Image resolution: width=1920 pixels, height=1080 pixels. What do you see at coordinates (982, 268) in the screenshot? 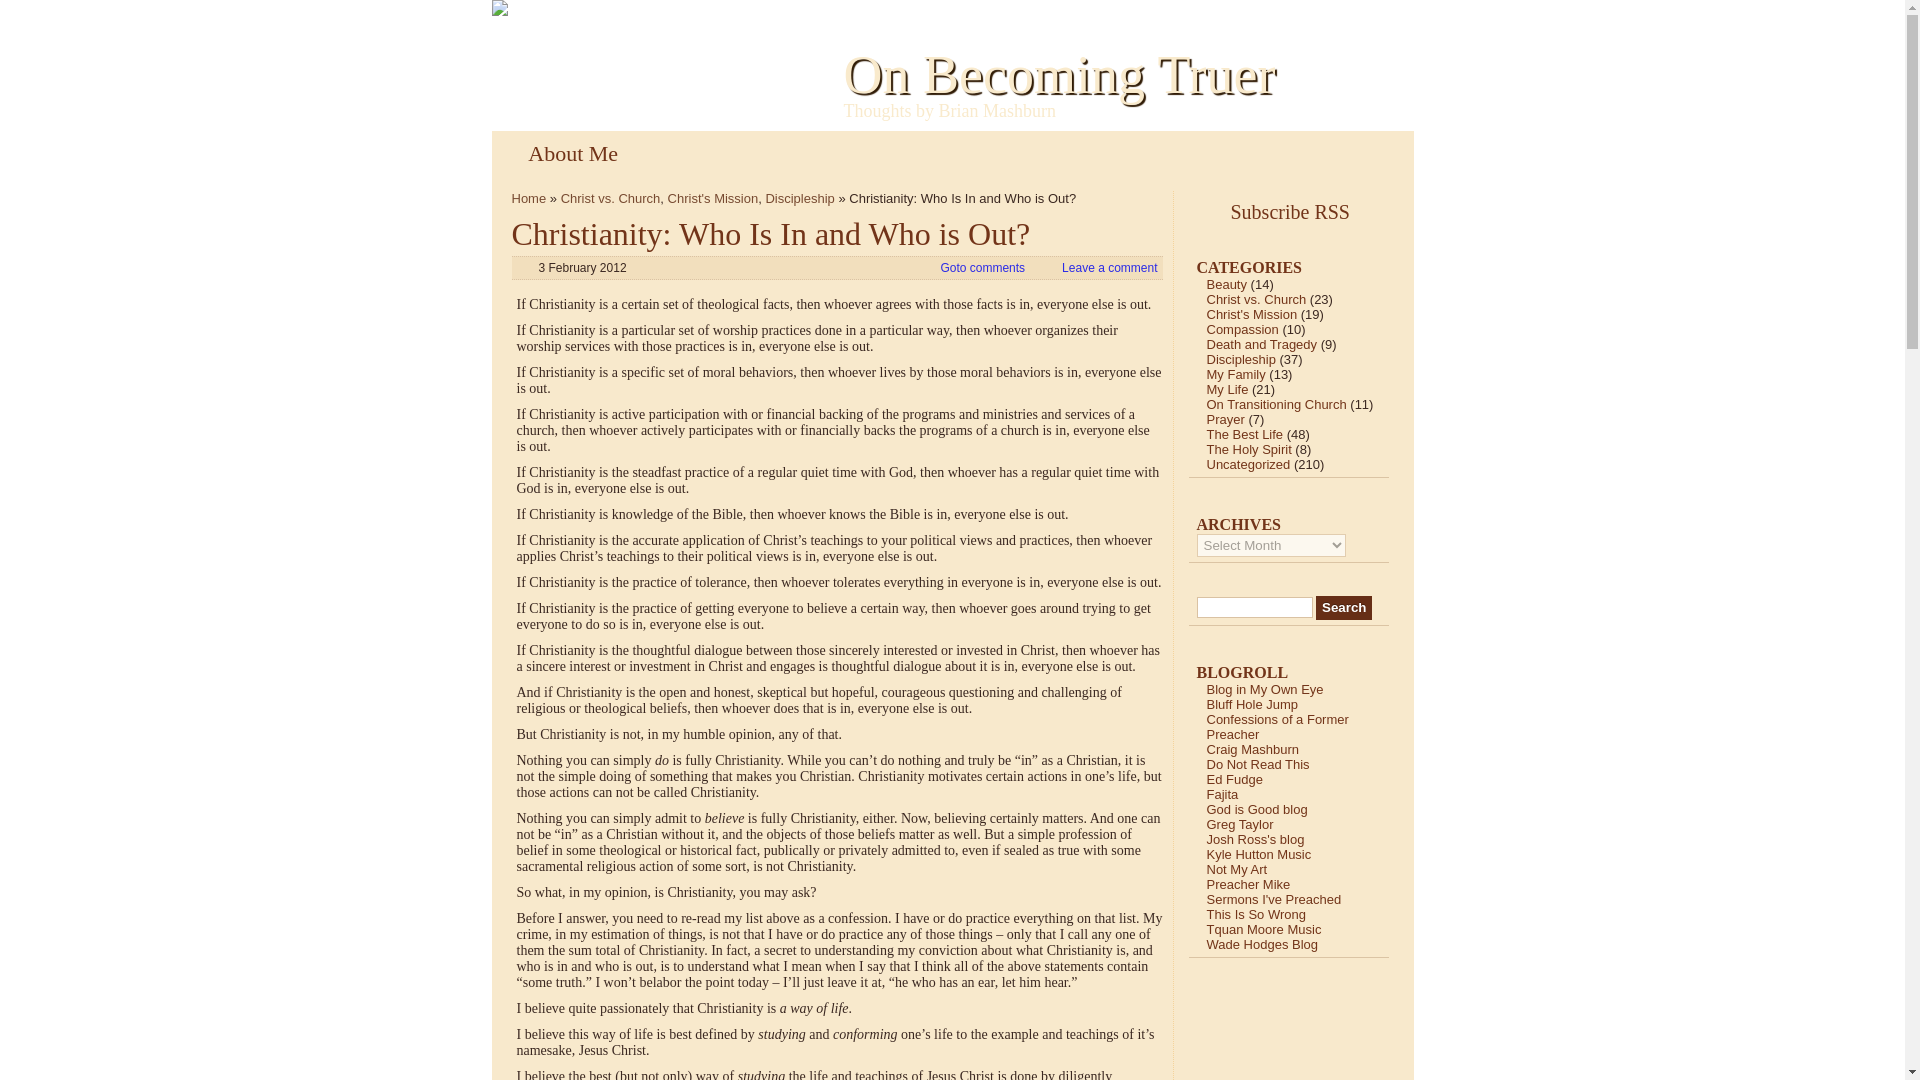
I see `Goto comments` at bounding box center [982, 268].